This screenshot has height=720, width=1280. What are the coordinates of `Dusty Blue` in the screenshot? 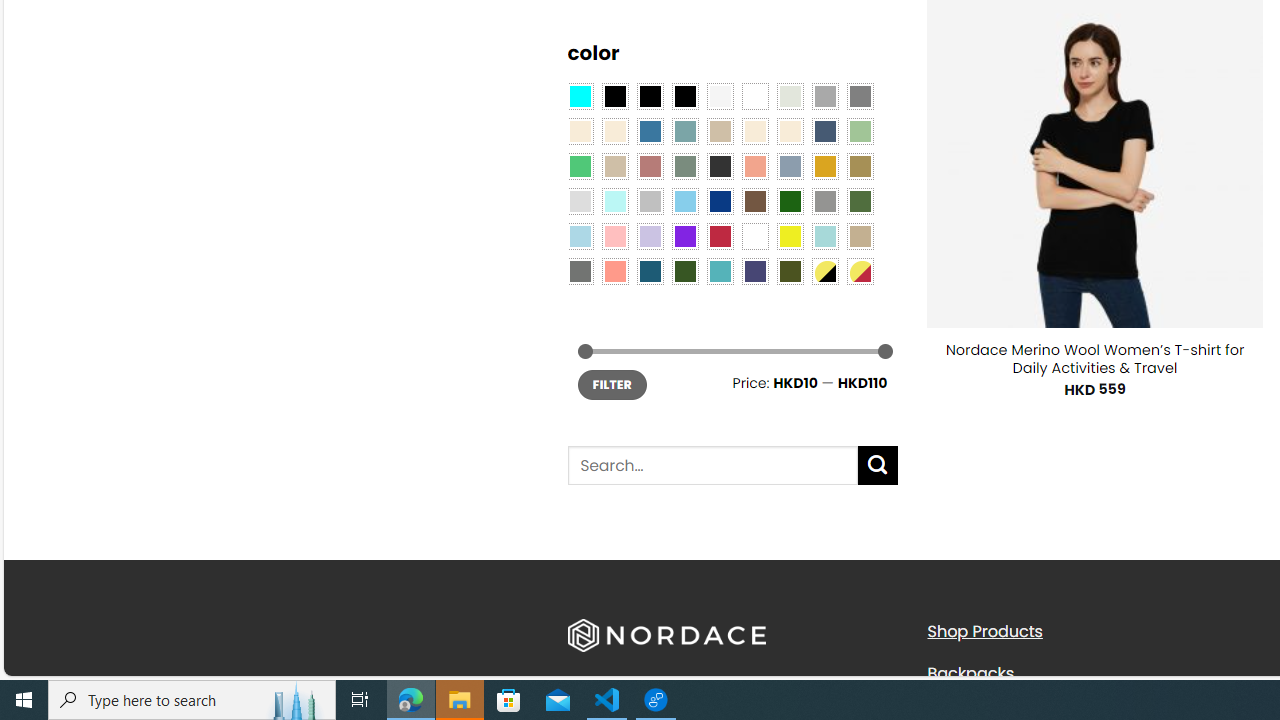 It's located at (789, 166).